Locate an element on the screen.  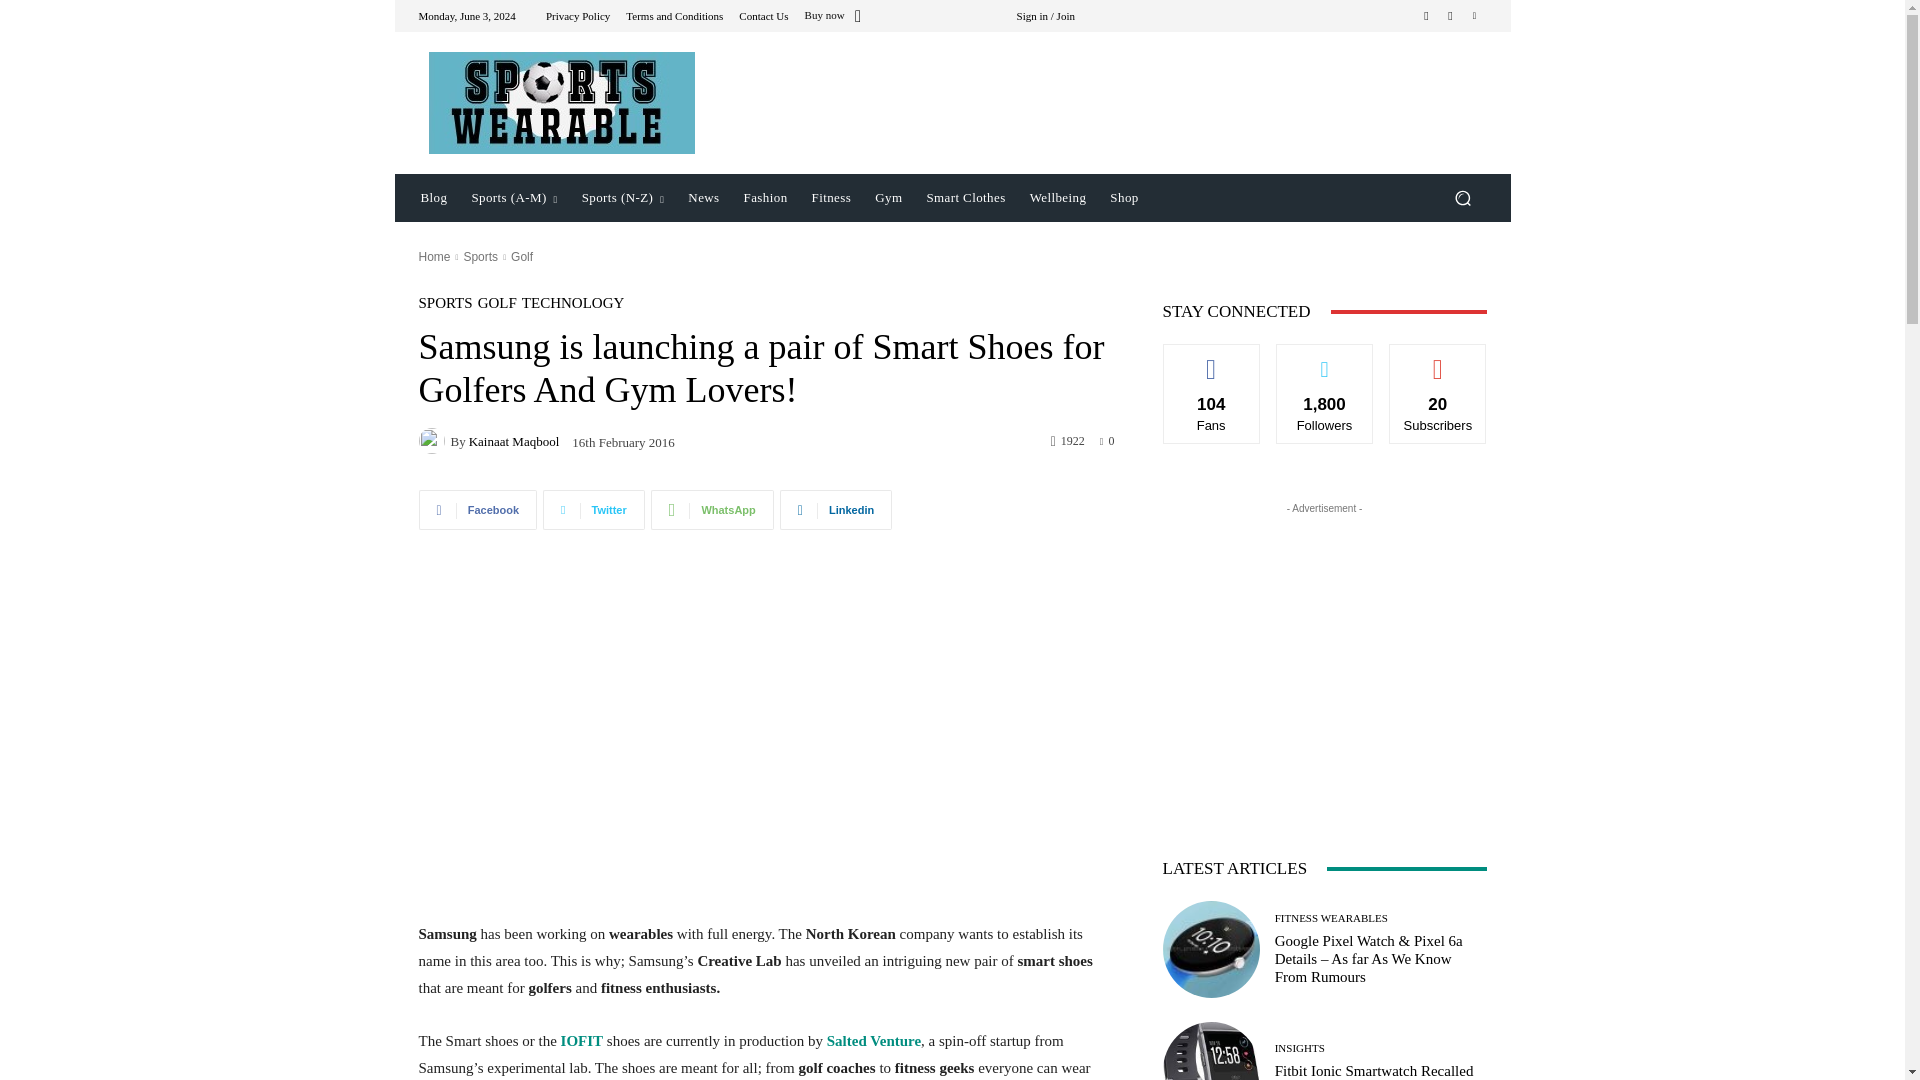
Linkedin is located at coordinates (836, 510).